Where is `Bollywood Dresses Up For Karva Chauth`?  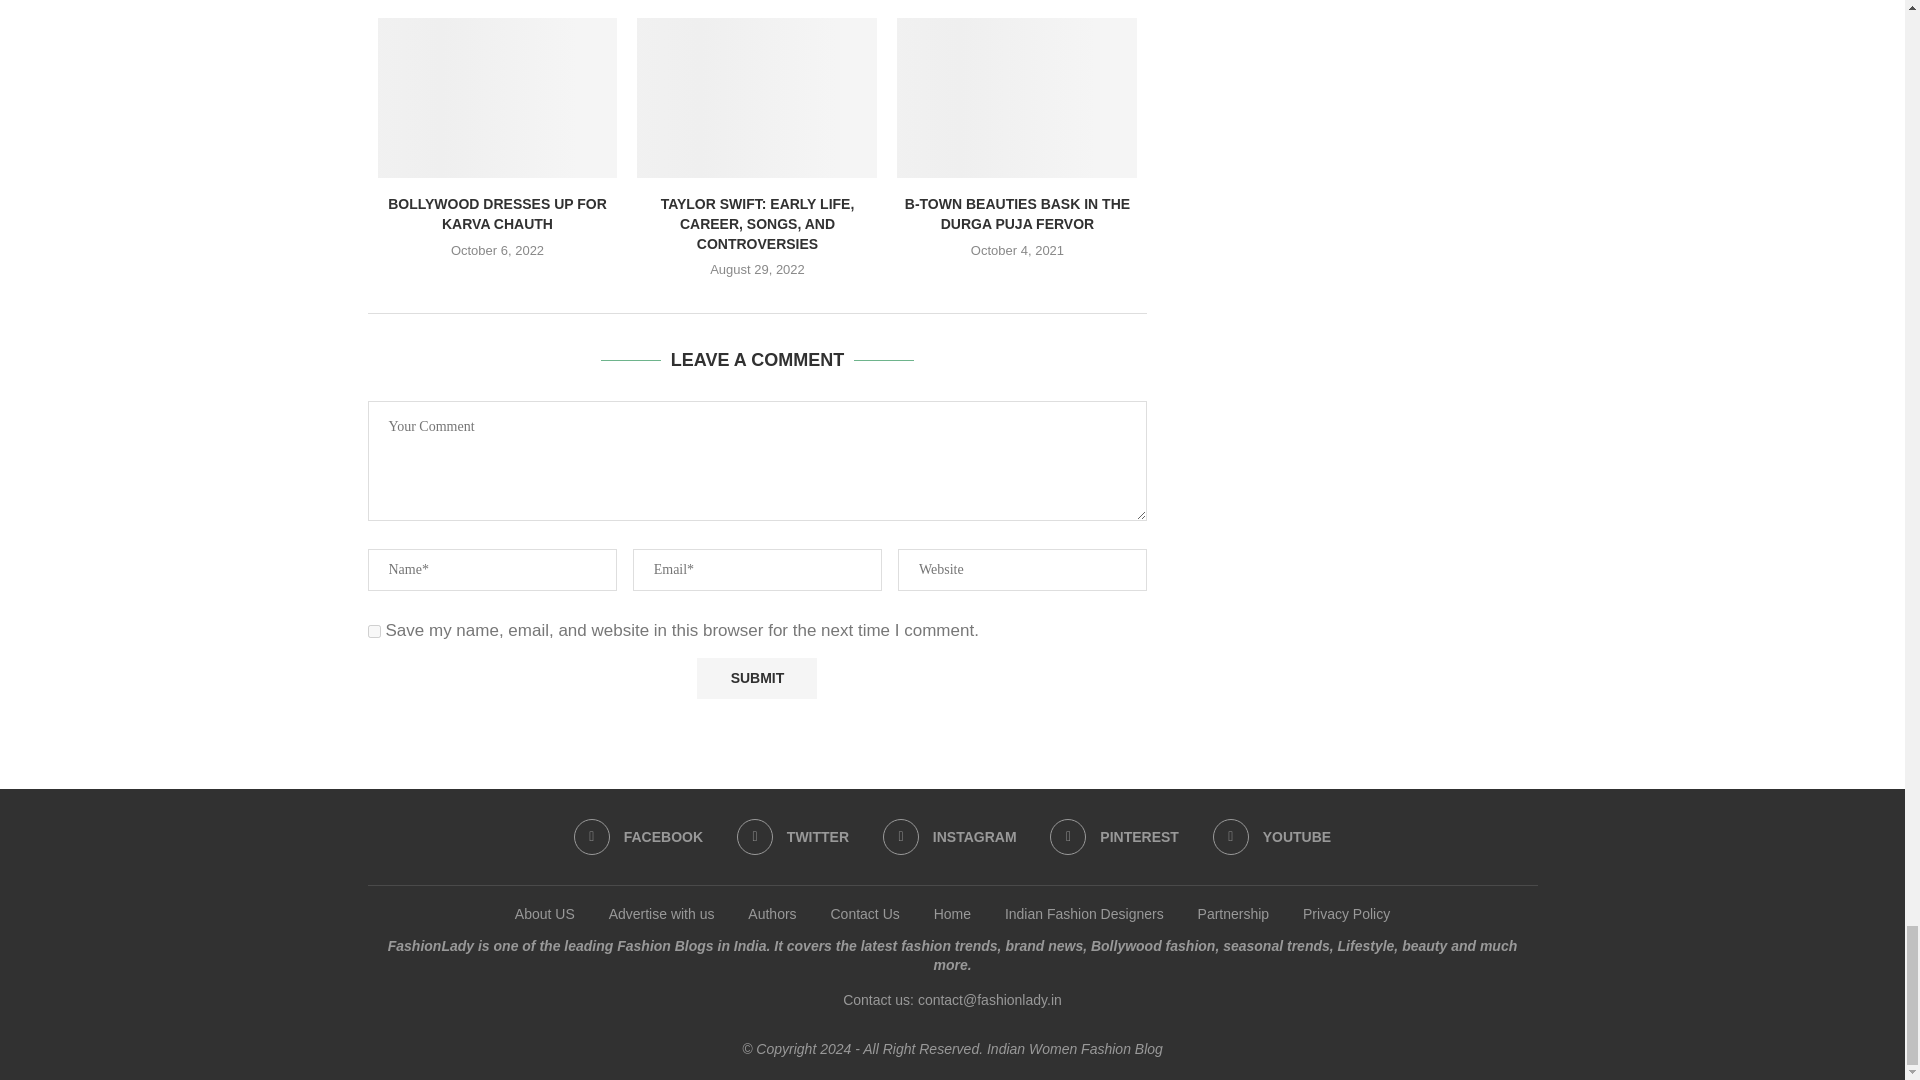
Bollywood Dresses Up For Karva Chauth is located at coordinates (498, 98).